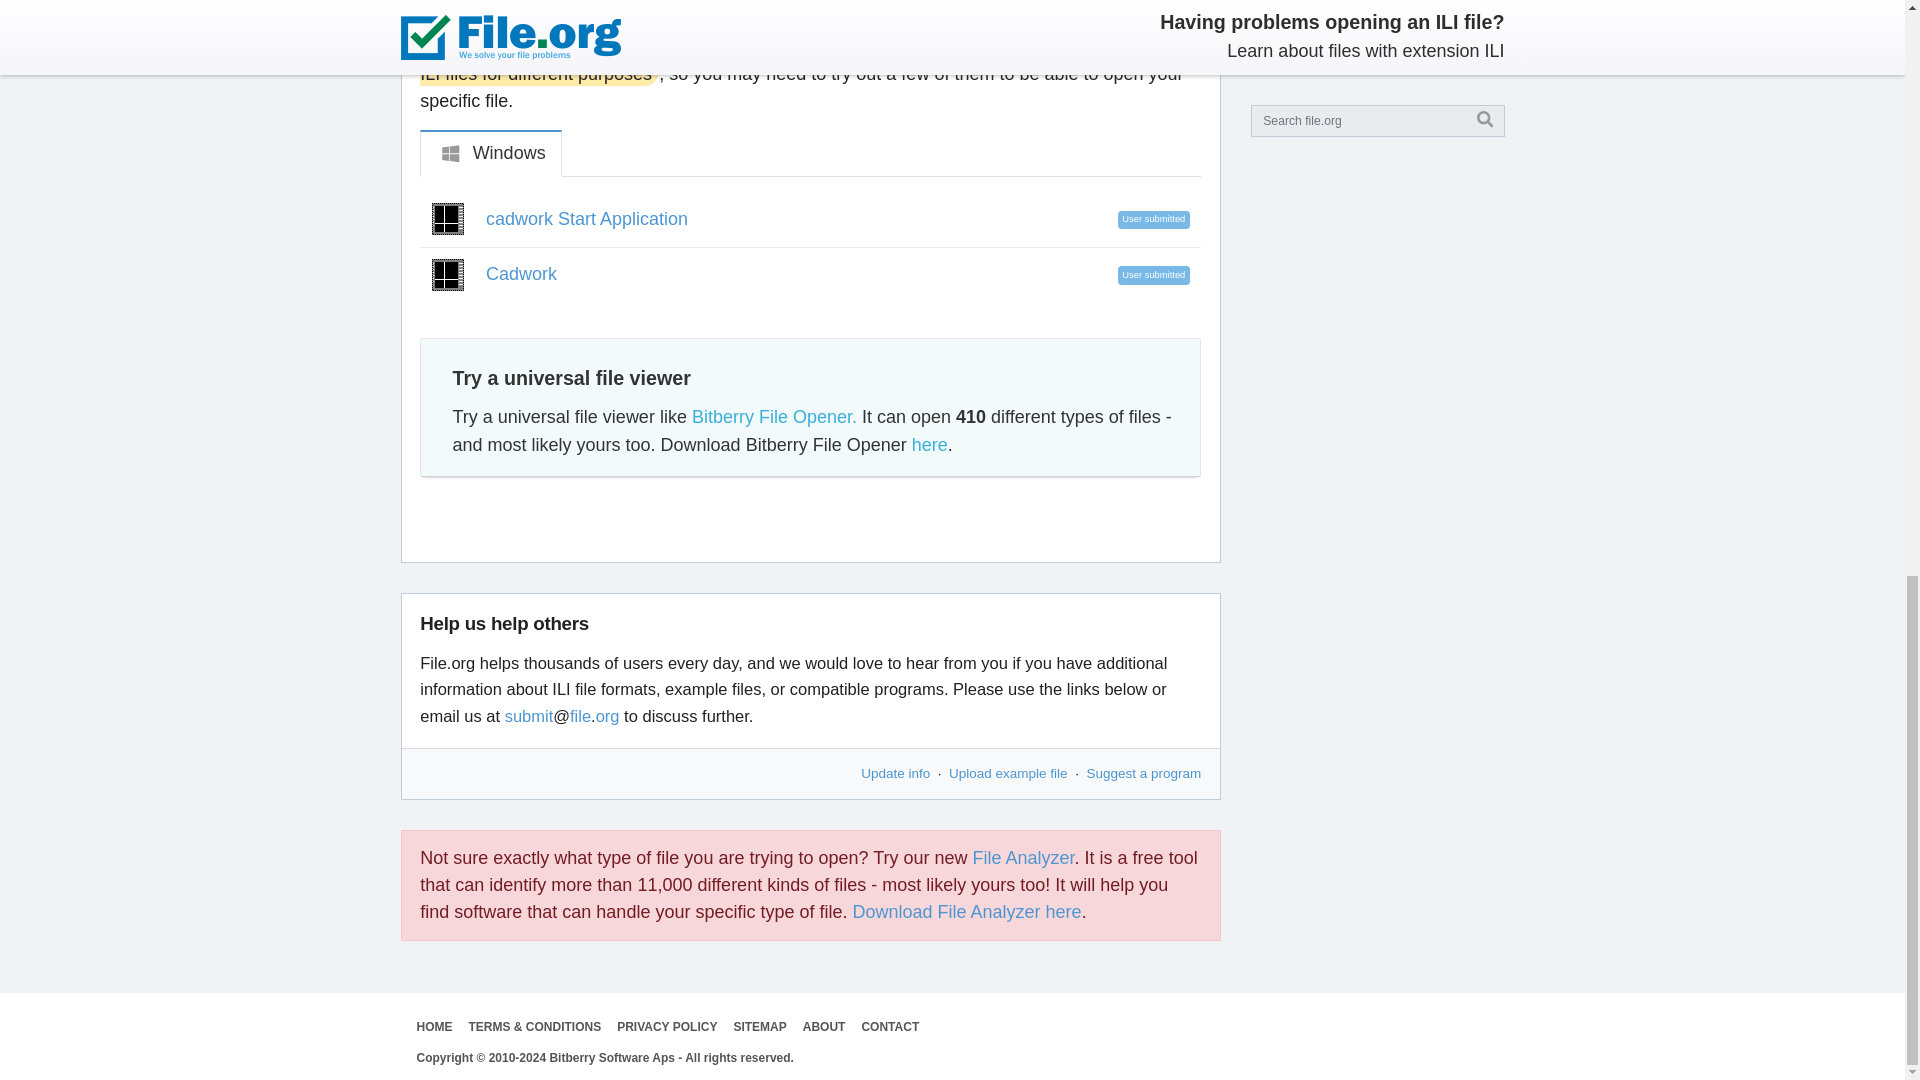  What do you see at coordinates (774, 416) in the screenshot?
I see `Bitberry File Opener.` at bounding box center [774, 416].